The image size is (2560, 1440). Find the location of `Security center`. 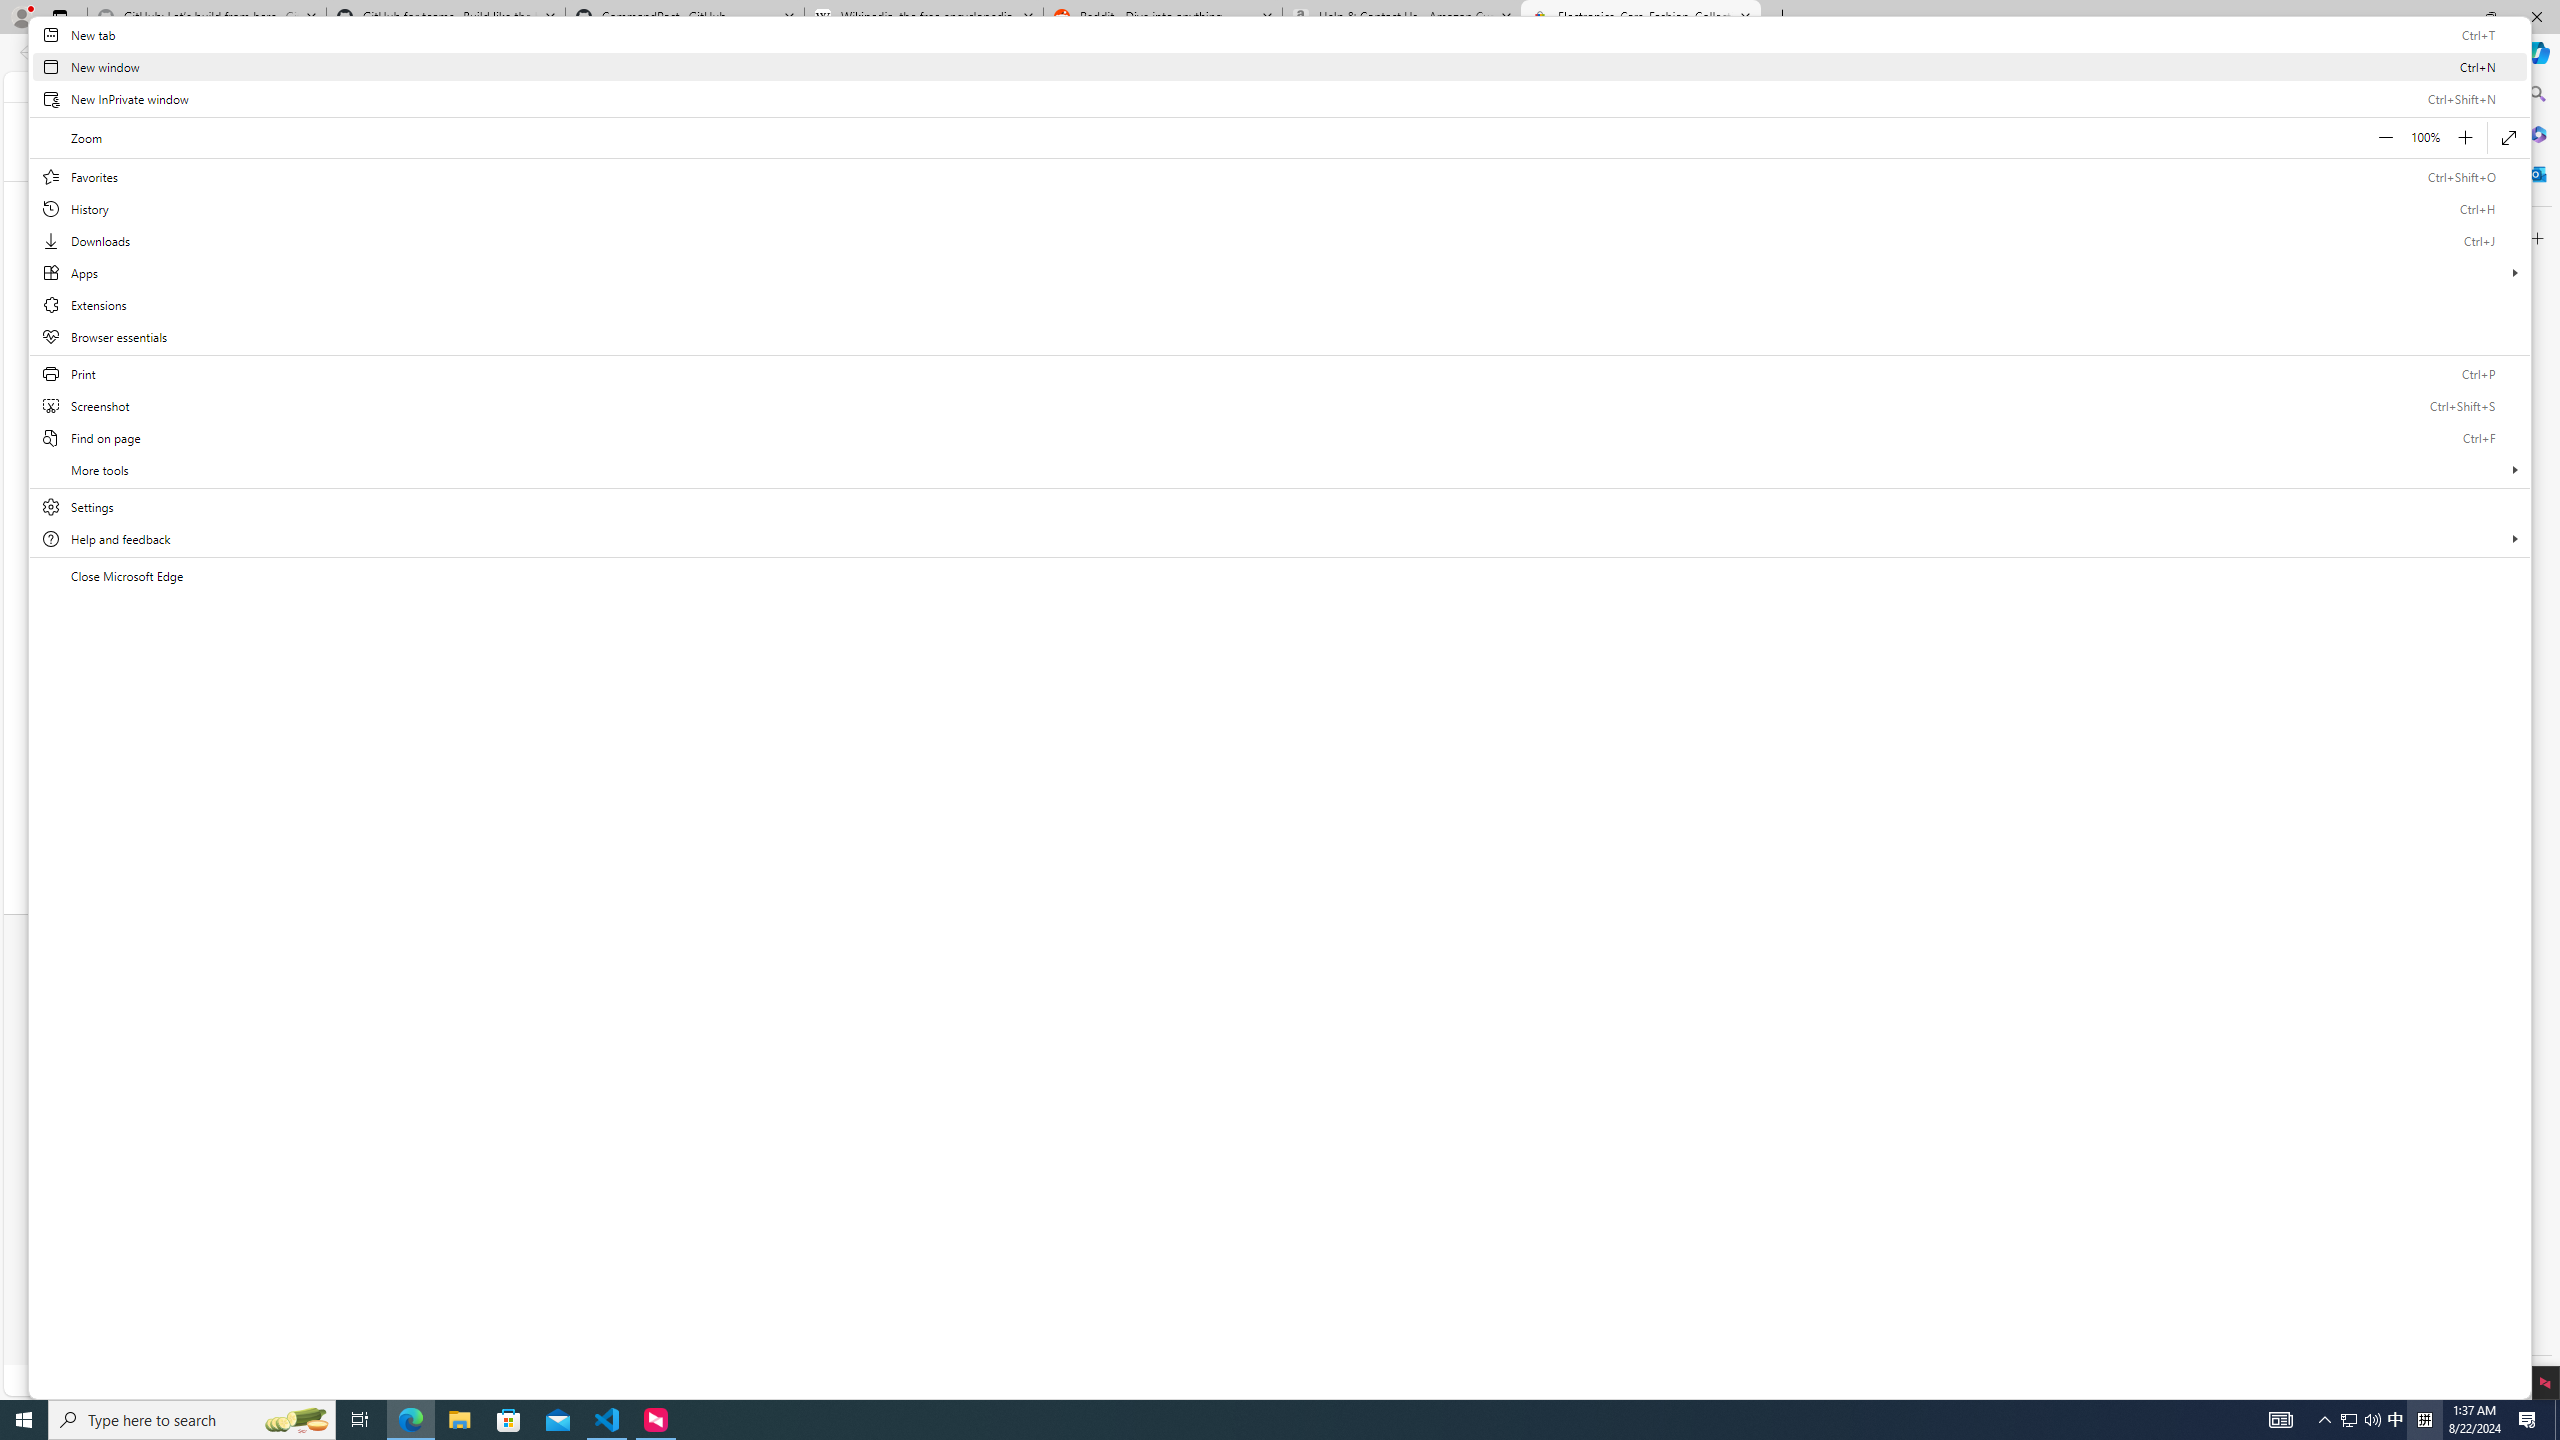

Security center is located at coordinates (931, 1146).